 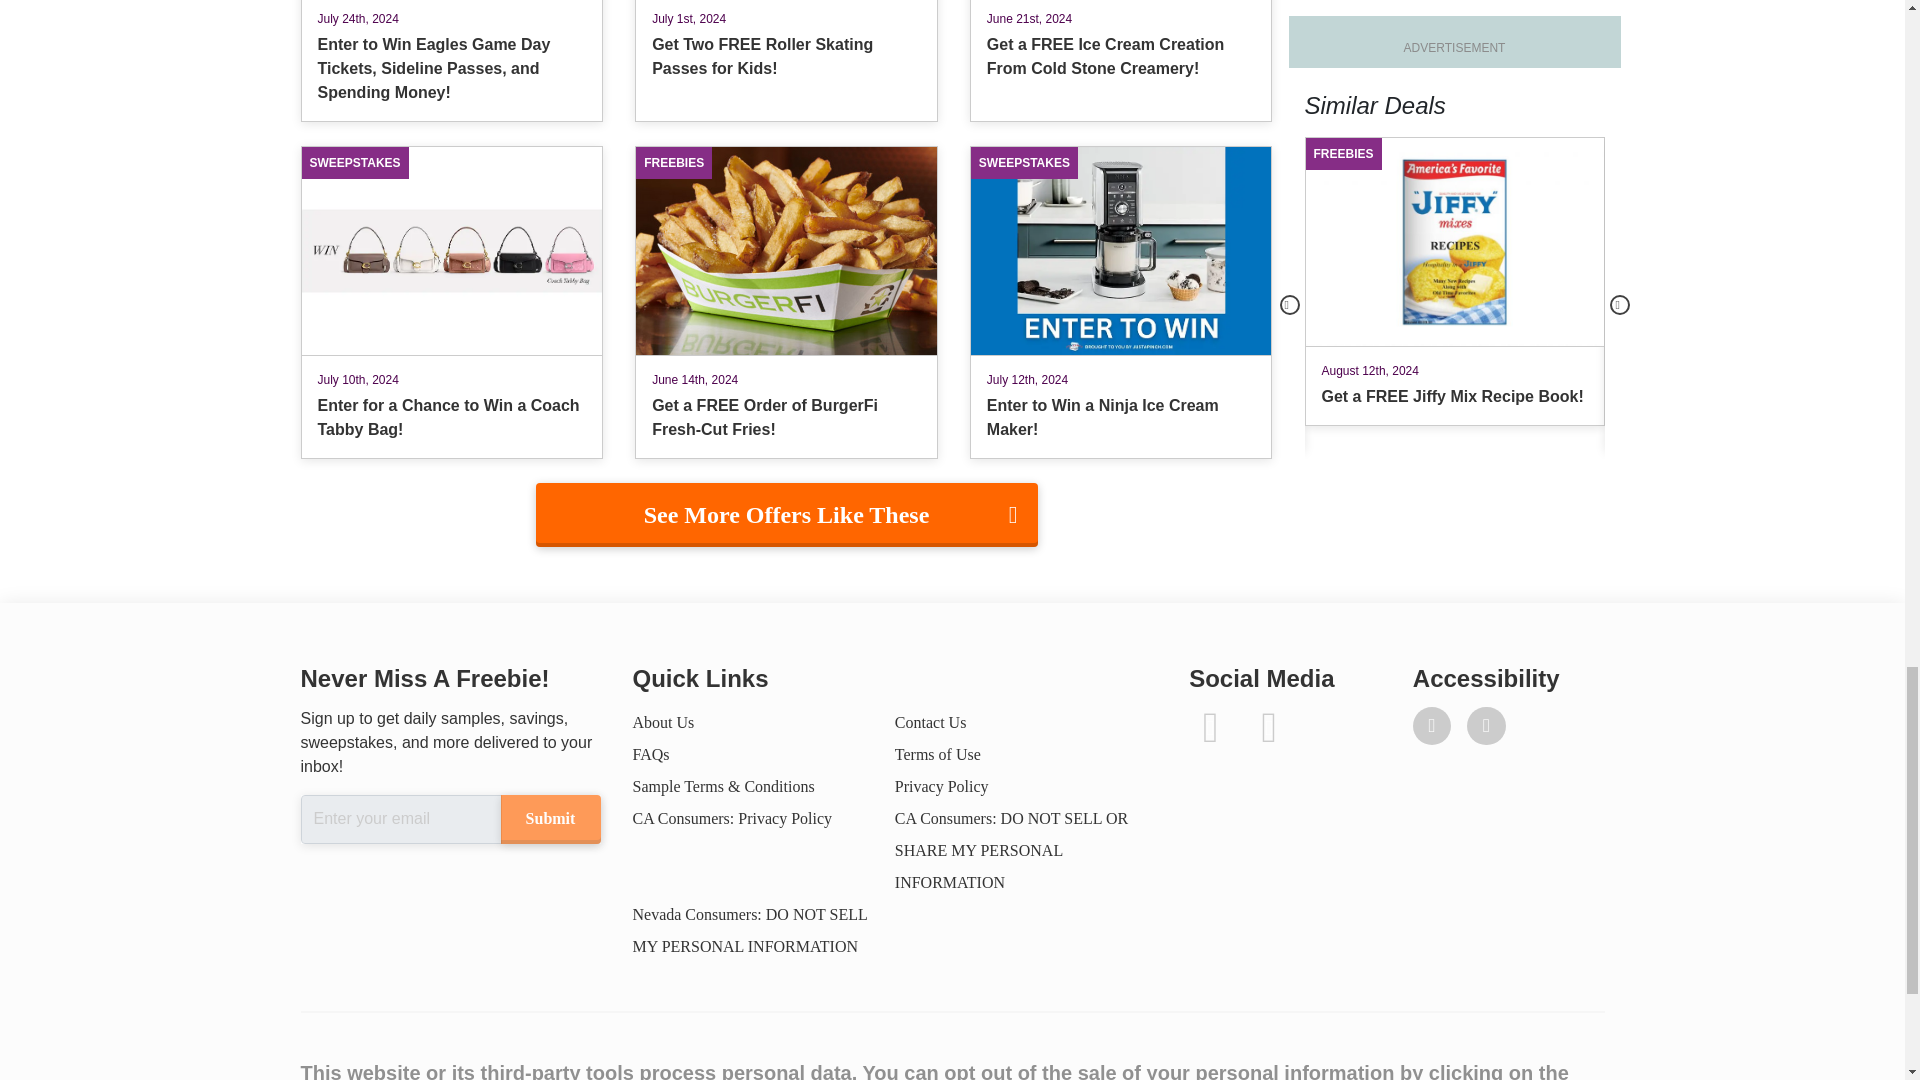 I want to click on Terms of Use, so click(x=938, y=754).